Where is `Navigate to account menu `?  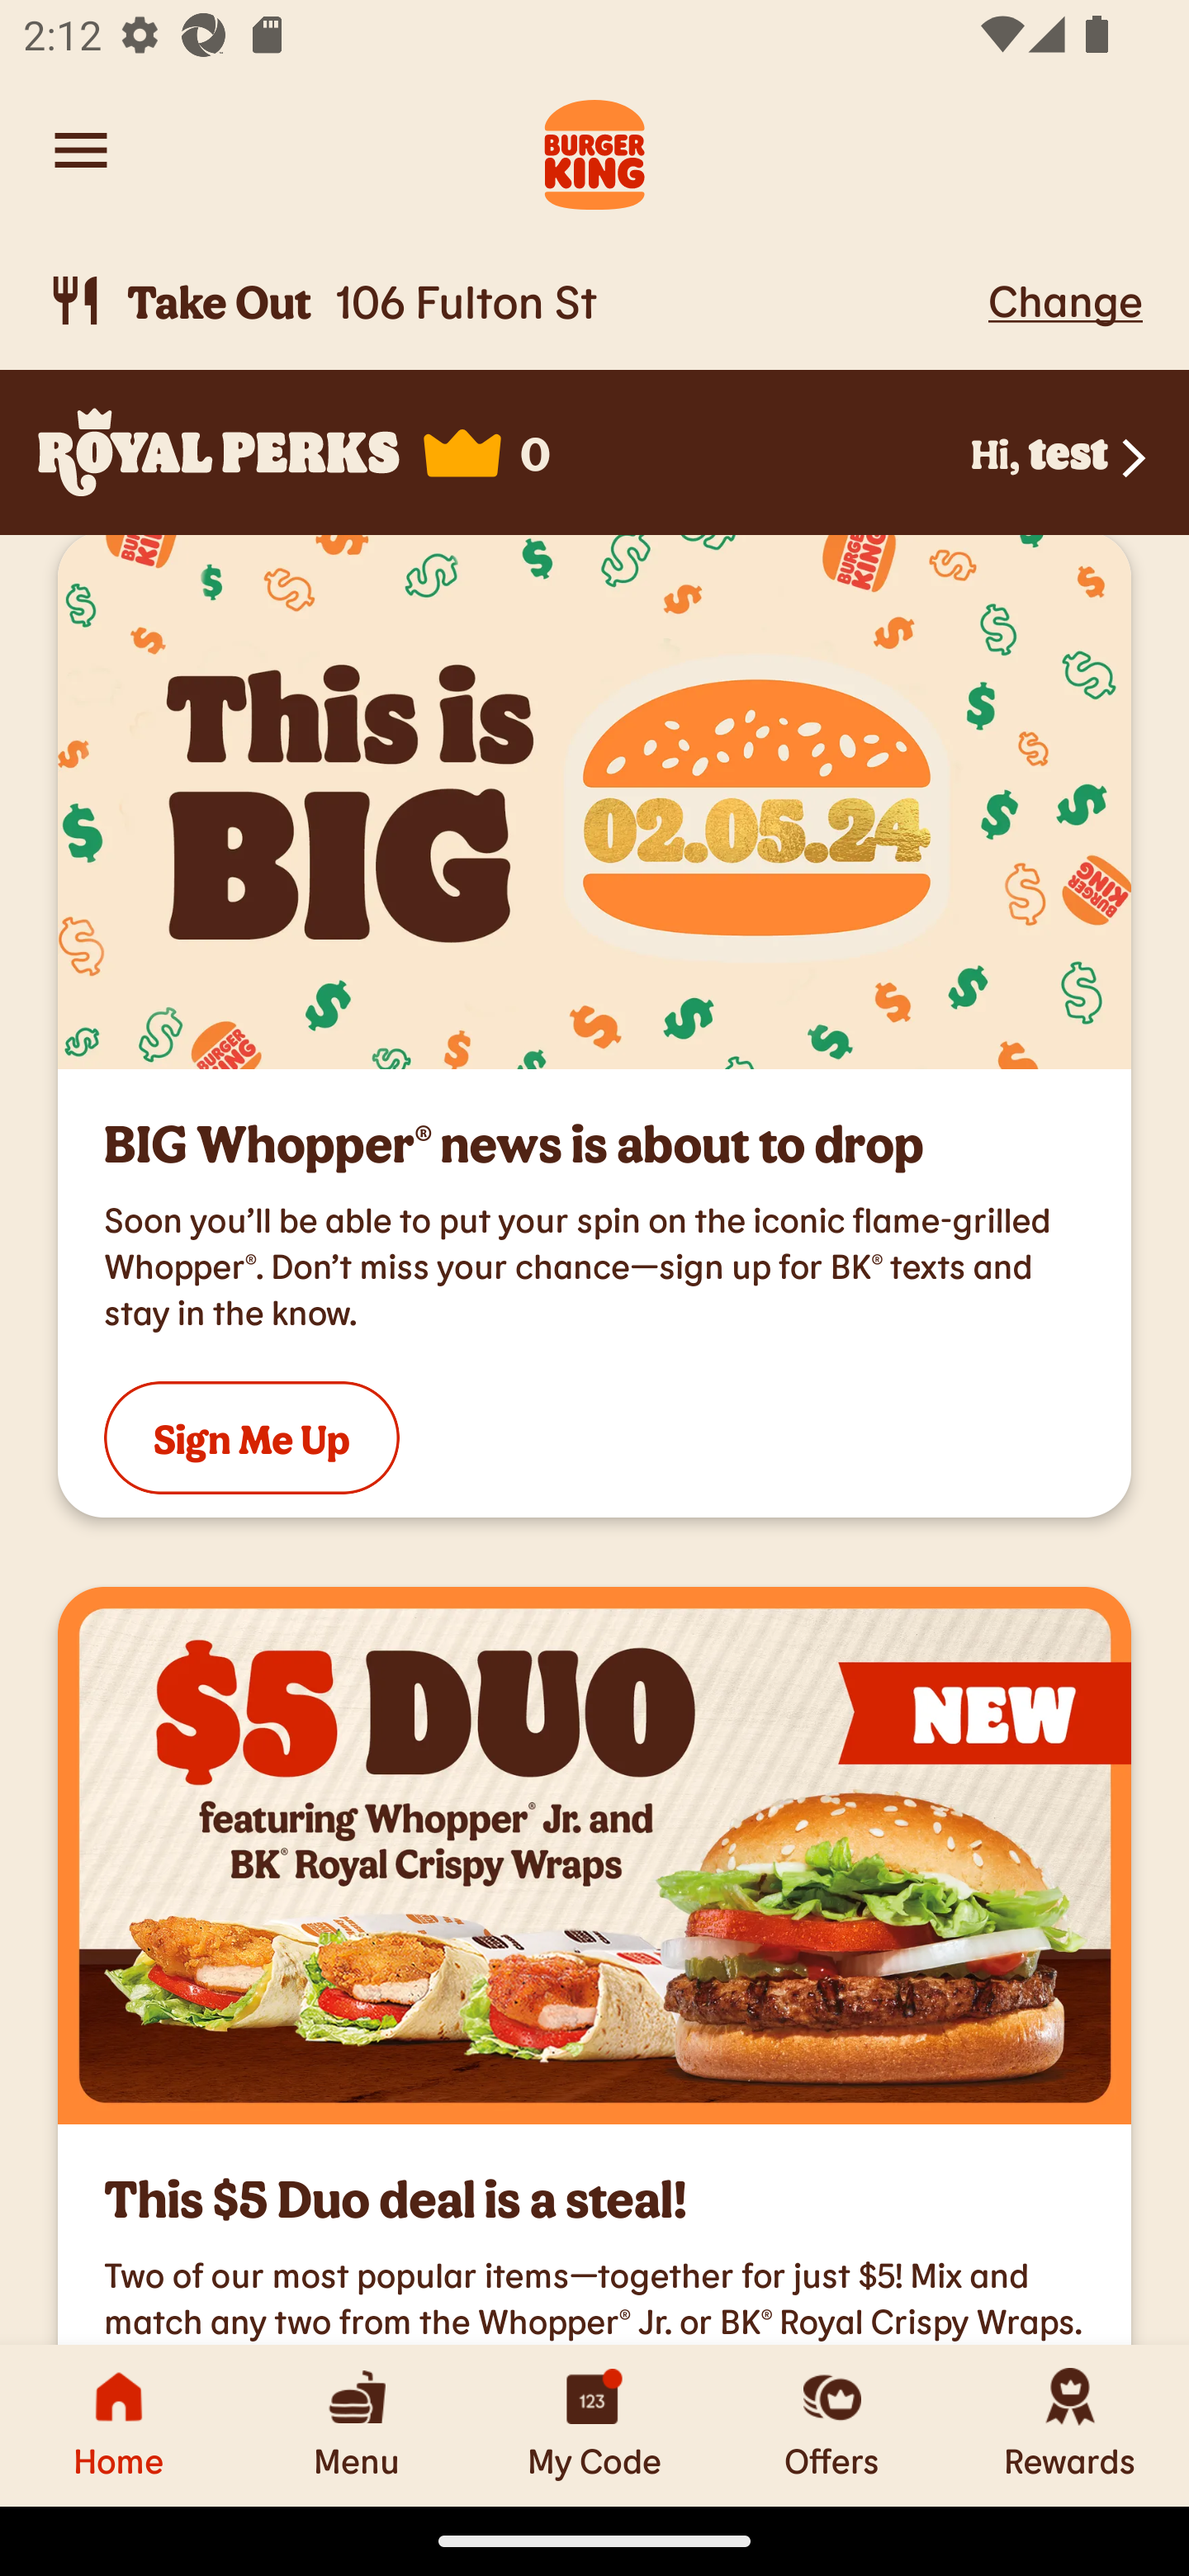
Navigate to account menu  is located at coordinates (81, 150).